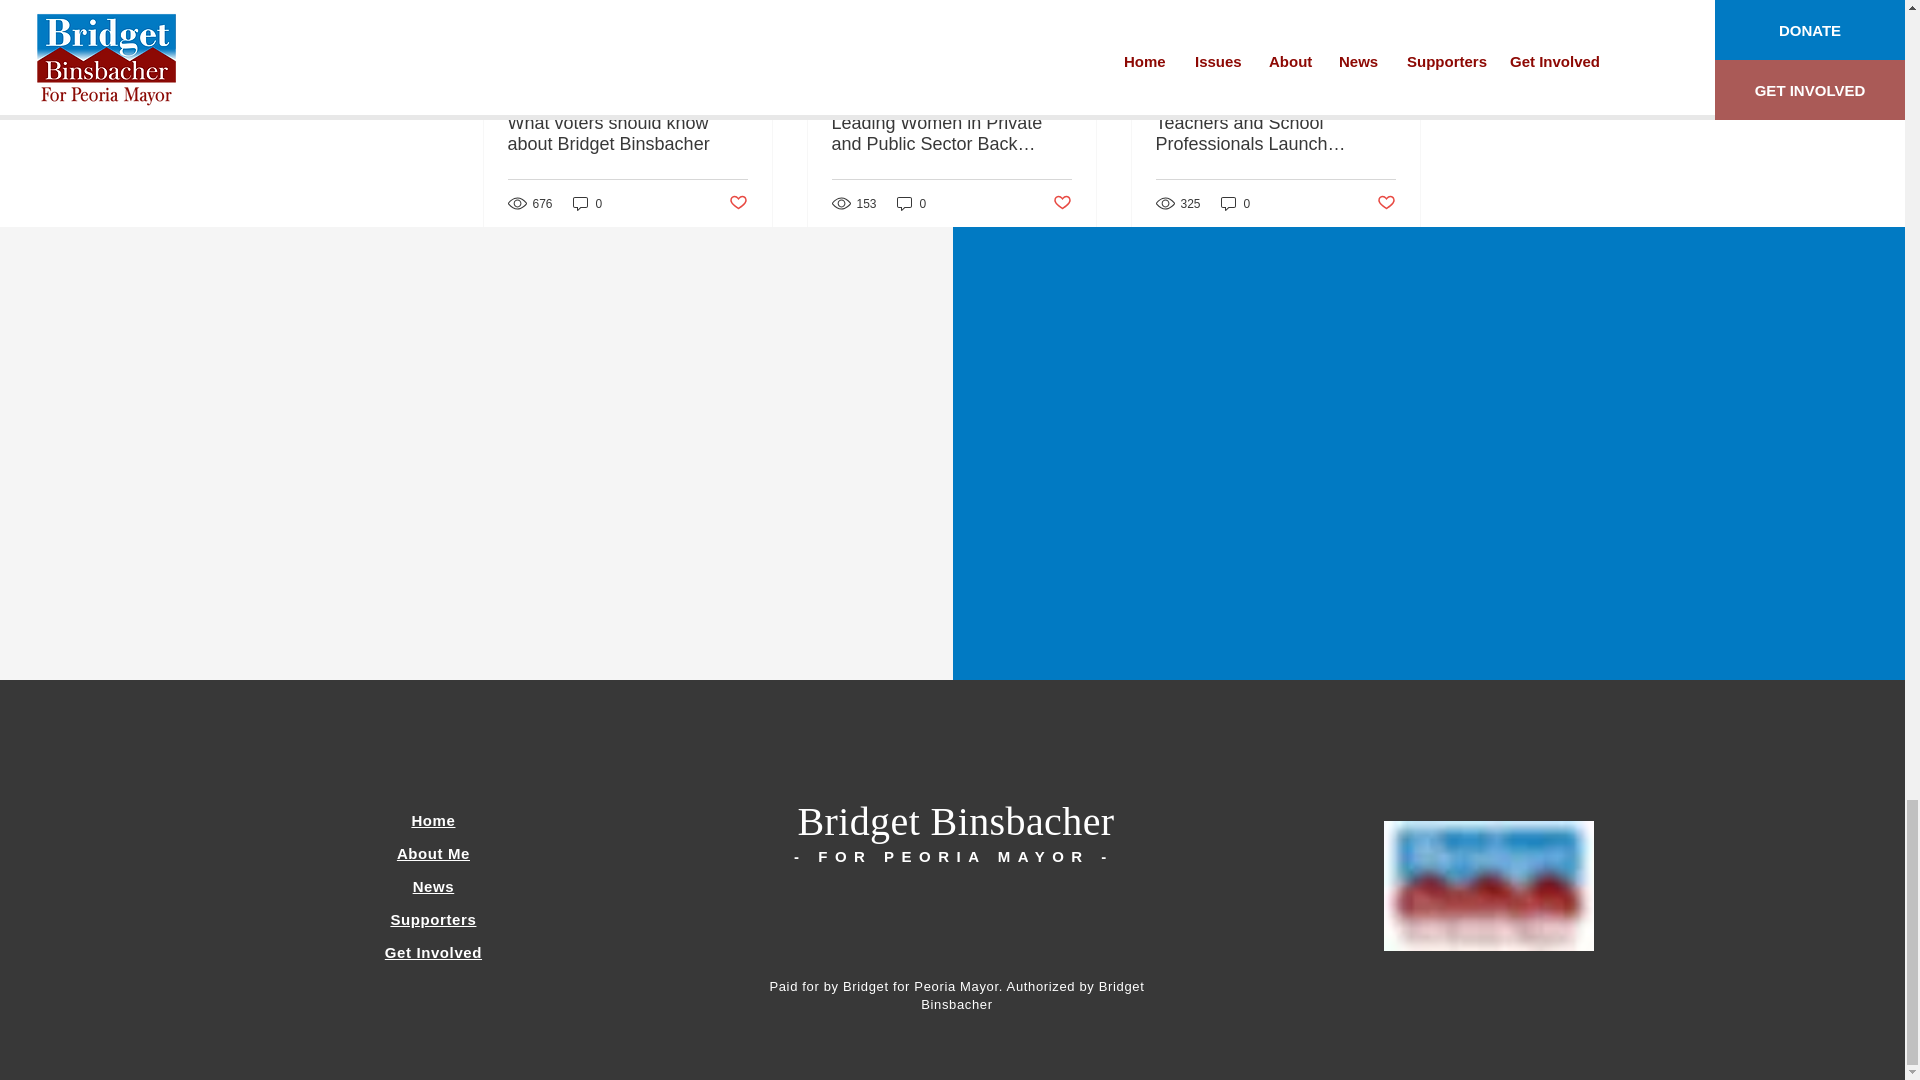  I want to click on 0, so click(587, 203).